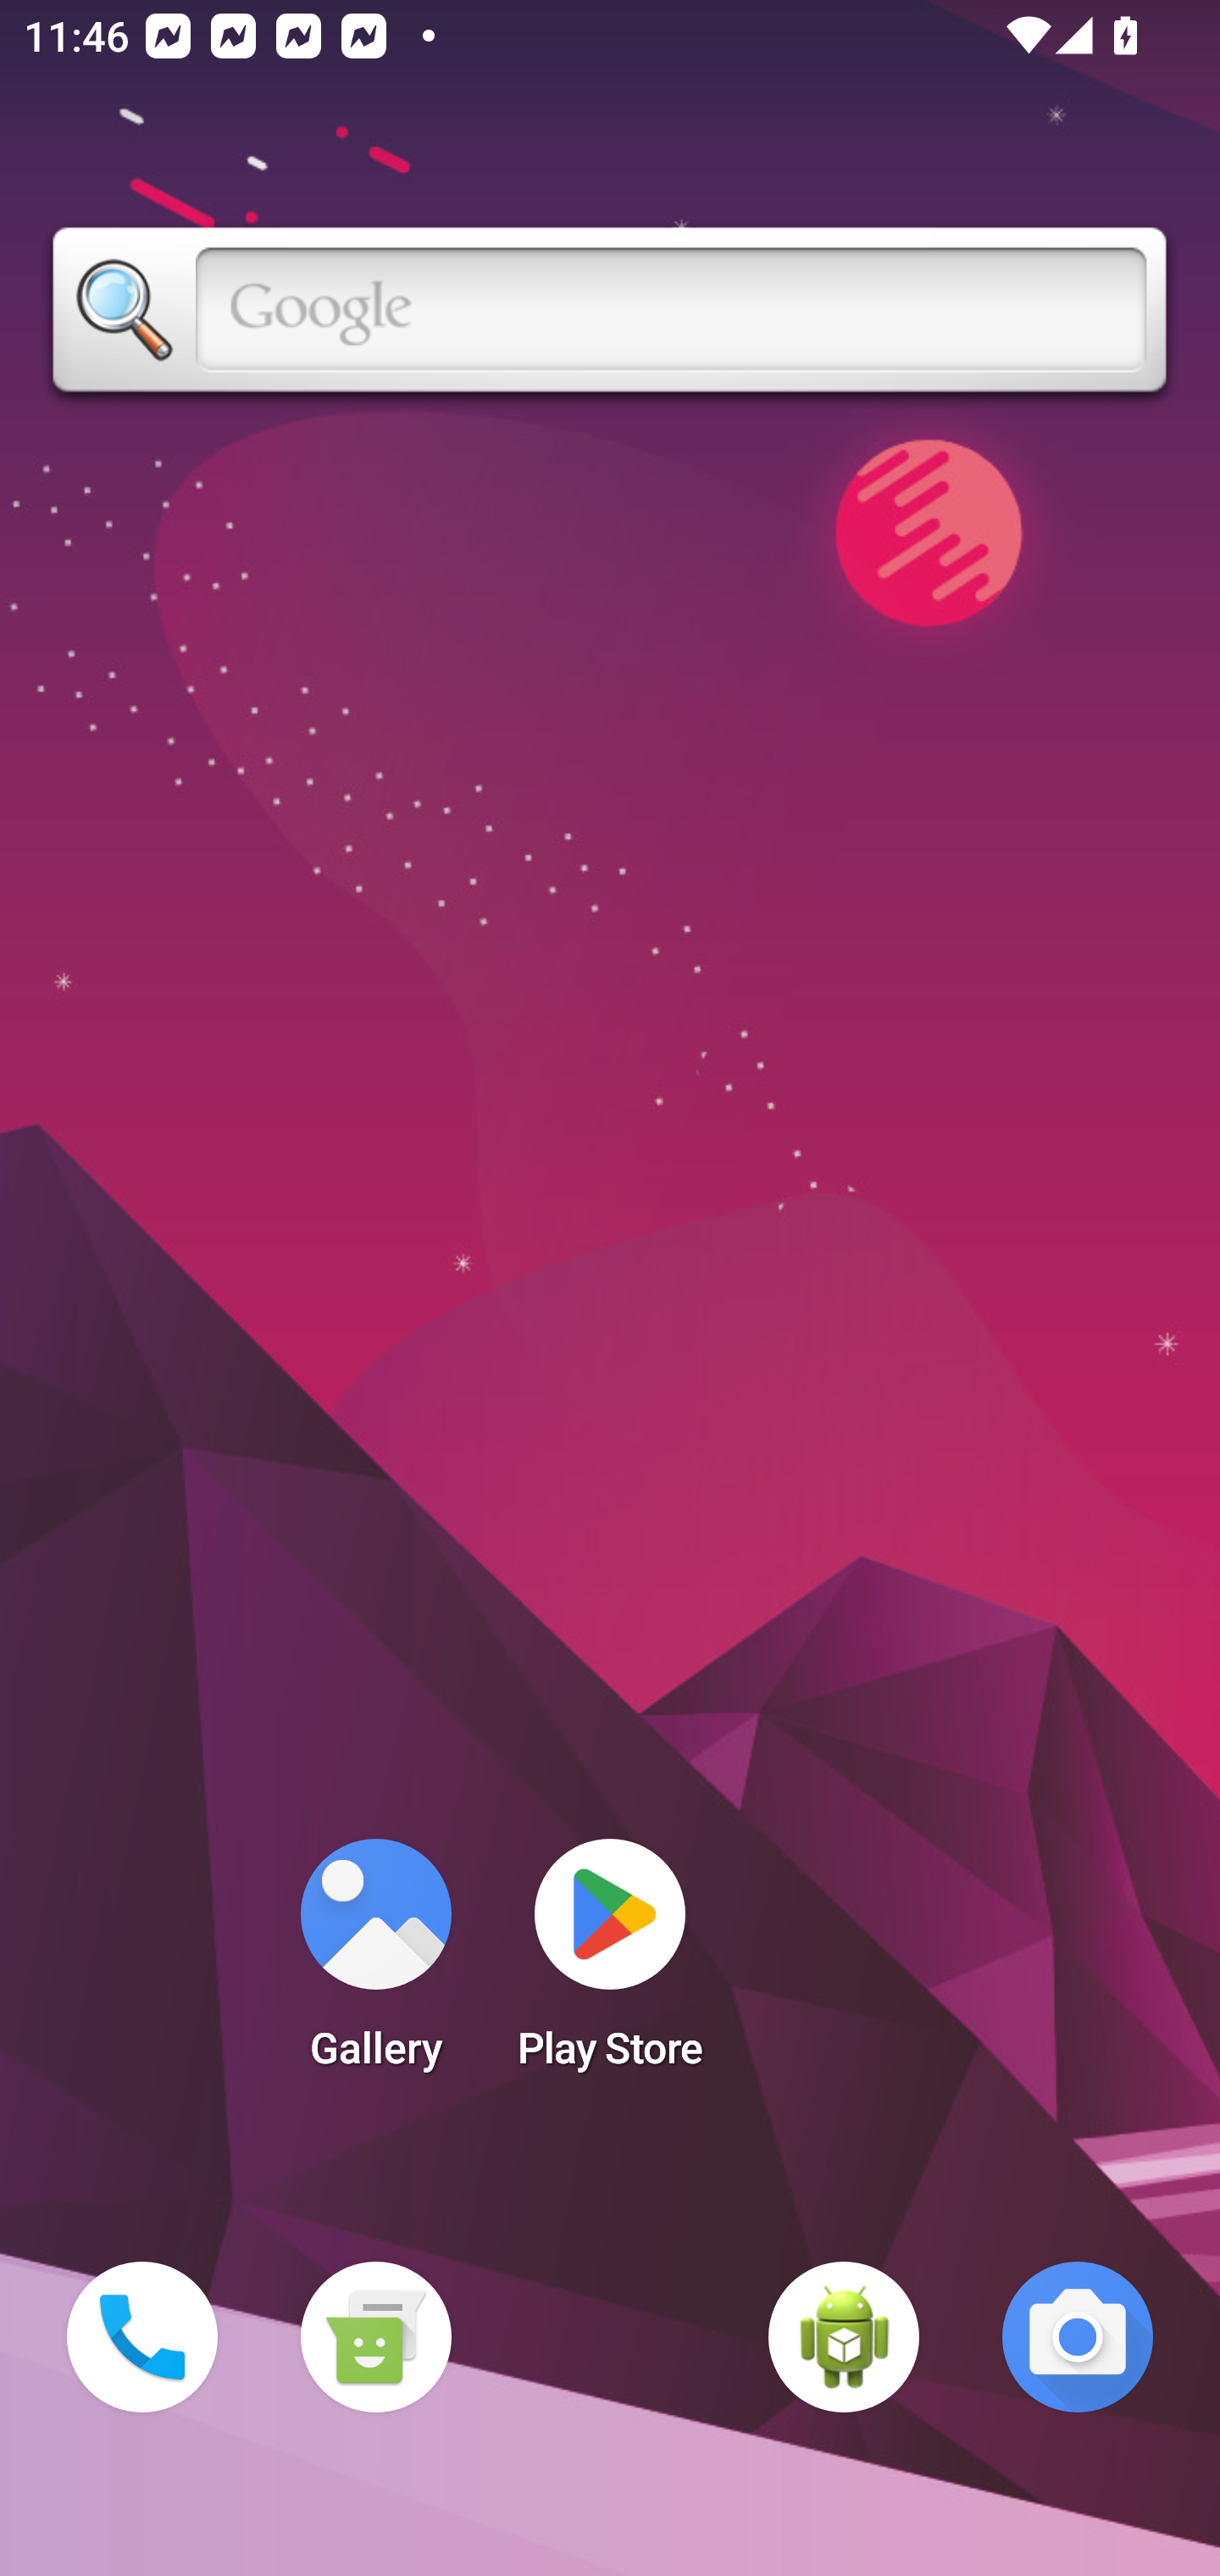  I want to click on Camera, so click(1078, 2337).